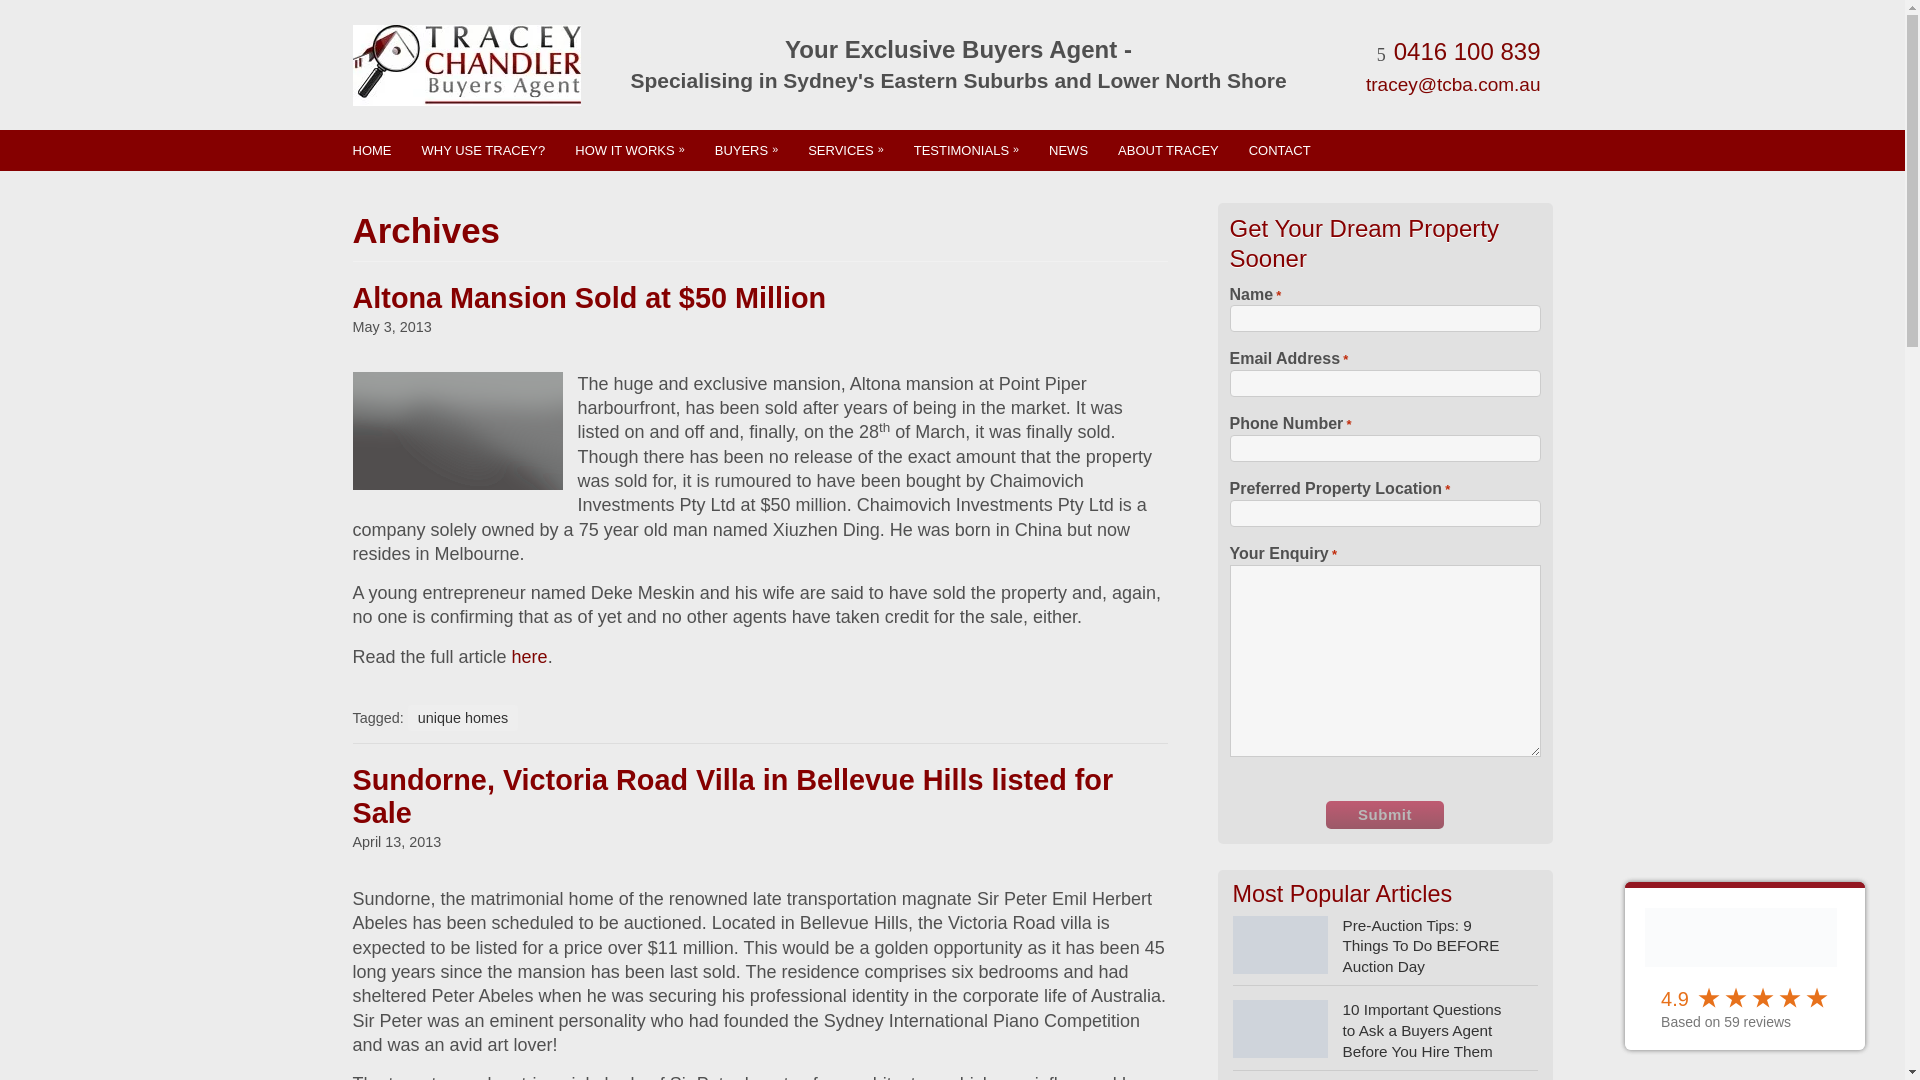 This screenshot has width=1920, height=1080. I want to click on HOME, so click(372, 150).